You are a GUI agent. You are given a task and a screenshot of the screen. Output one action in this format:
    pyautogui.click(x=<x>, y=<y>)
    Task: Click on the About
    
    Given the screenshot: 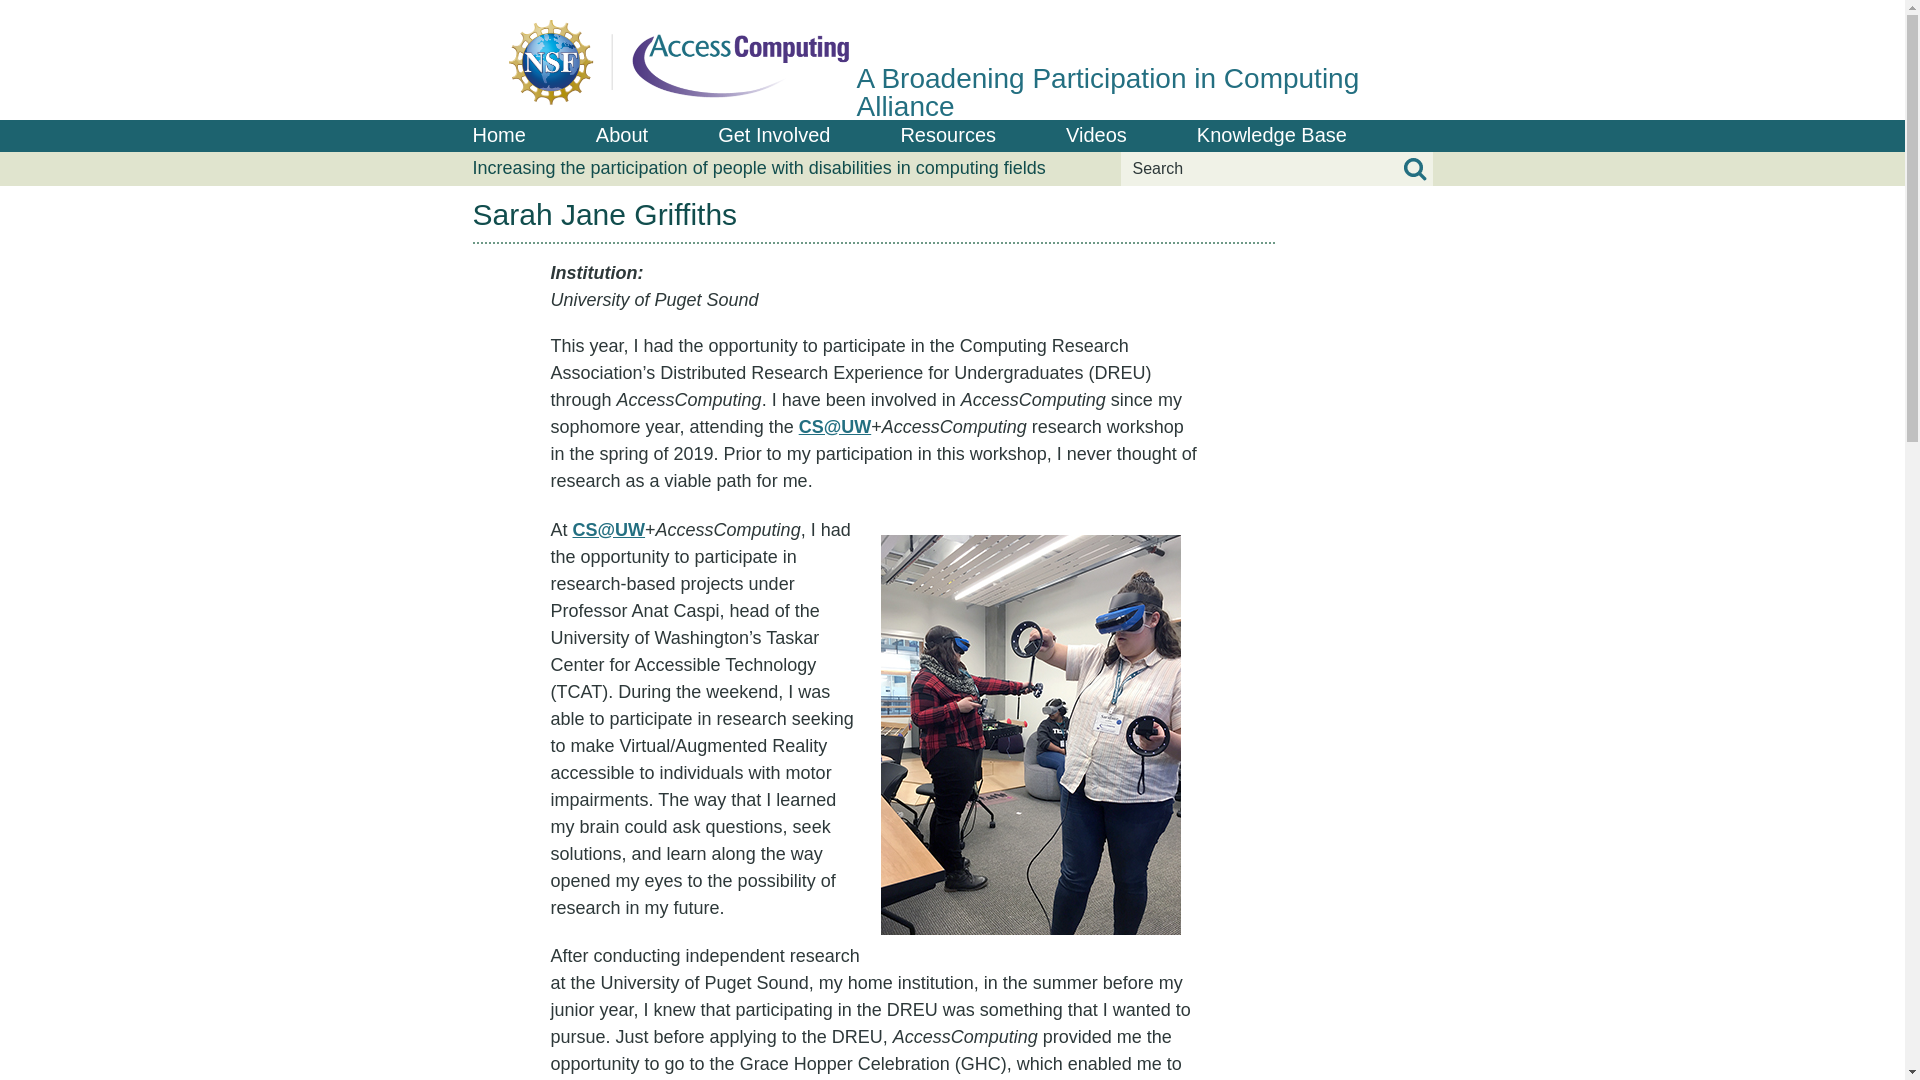 What is the action you would take?
    pyautogui.click(x=622, y=136)
    